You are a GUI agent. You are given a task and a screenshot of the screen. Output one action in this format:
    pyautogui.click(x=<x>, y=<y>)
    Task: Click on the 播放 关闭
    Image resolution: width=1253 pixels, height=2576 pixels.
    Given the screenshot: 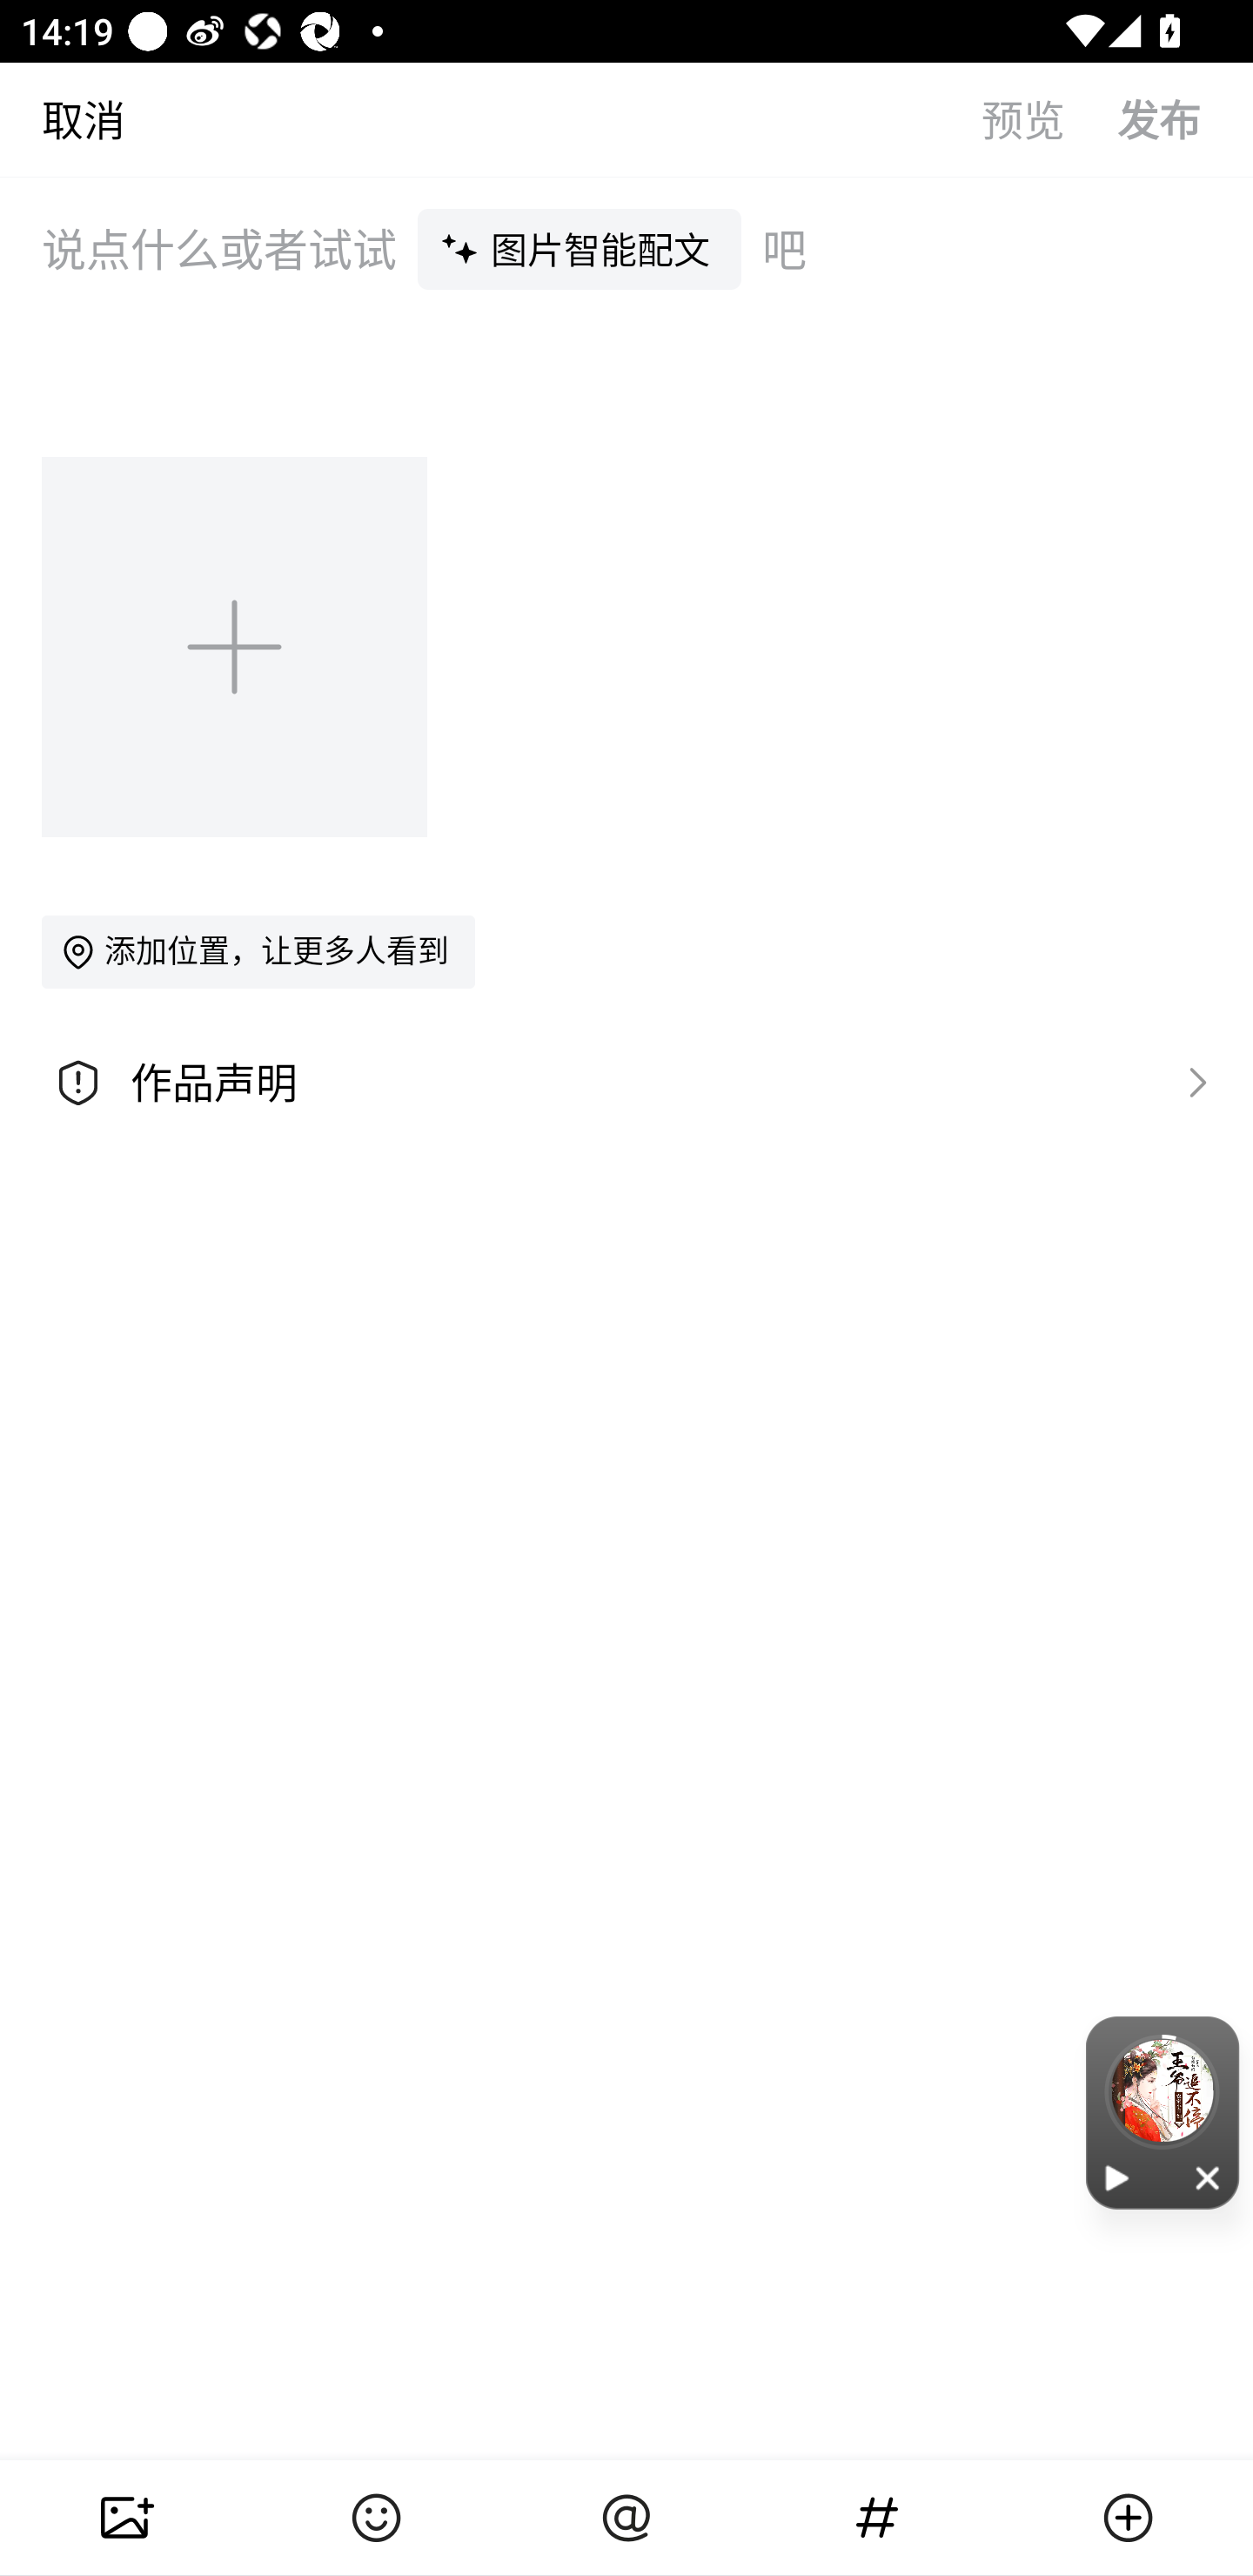 What is the action you would take?
    pyautogui.click(x=1163, y=2113)
    